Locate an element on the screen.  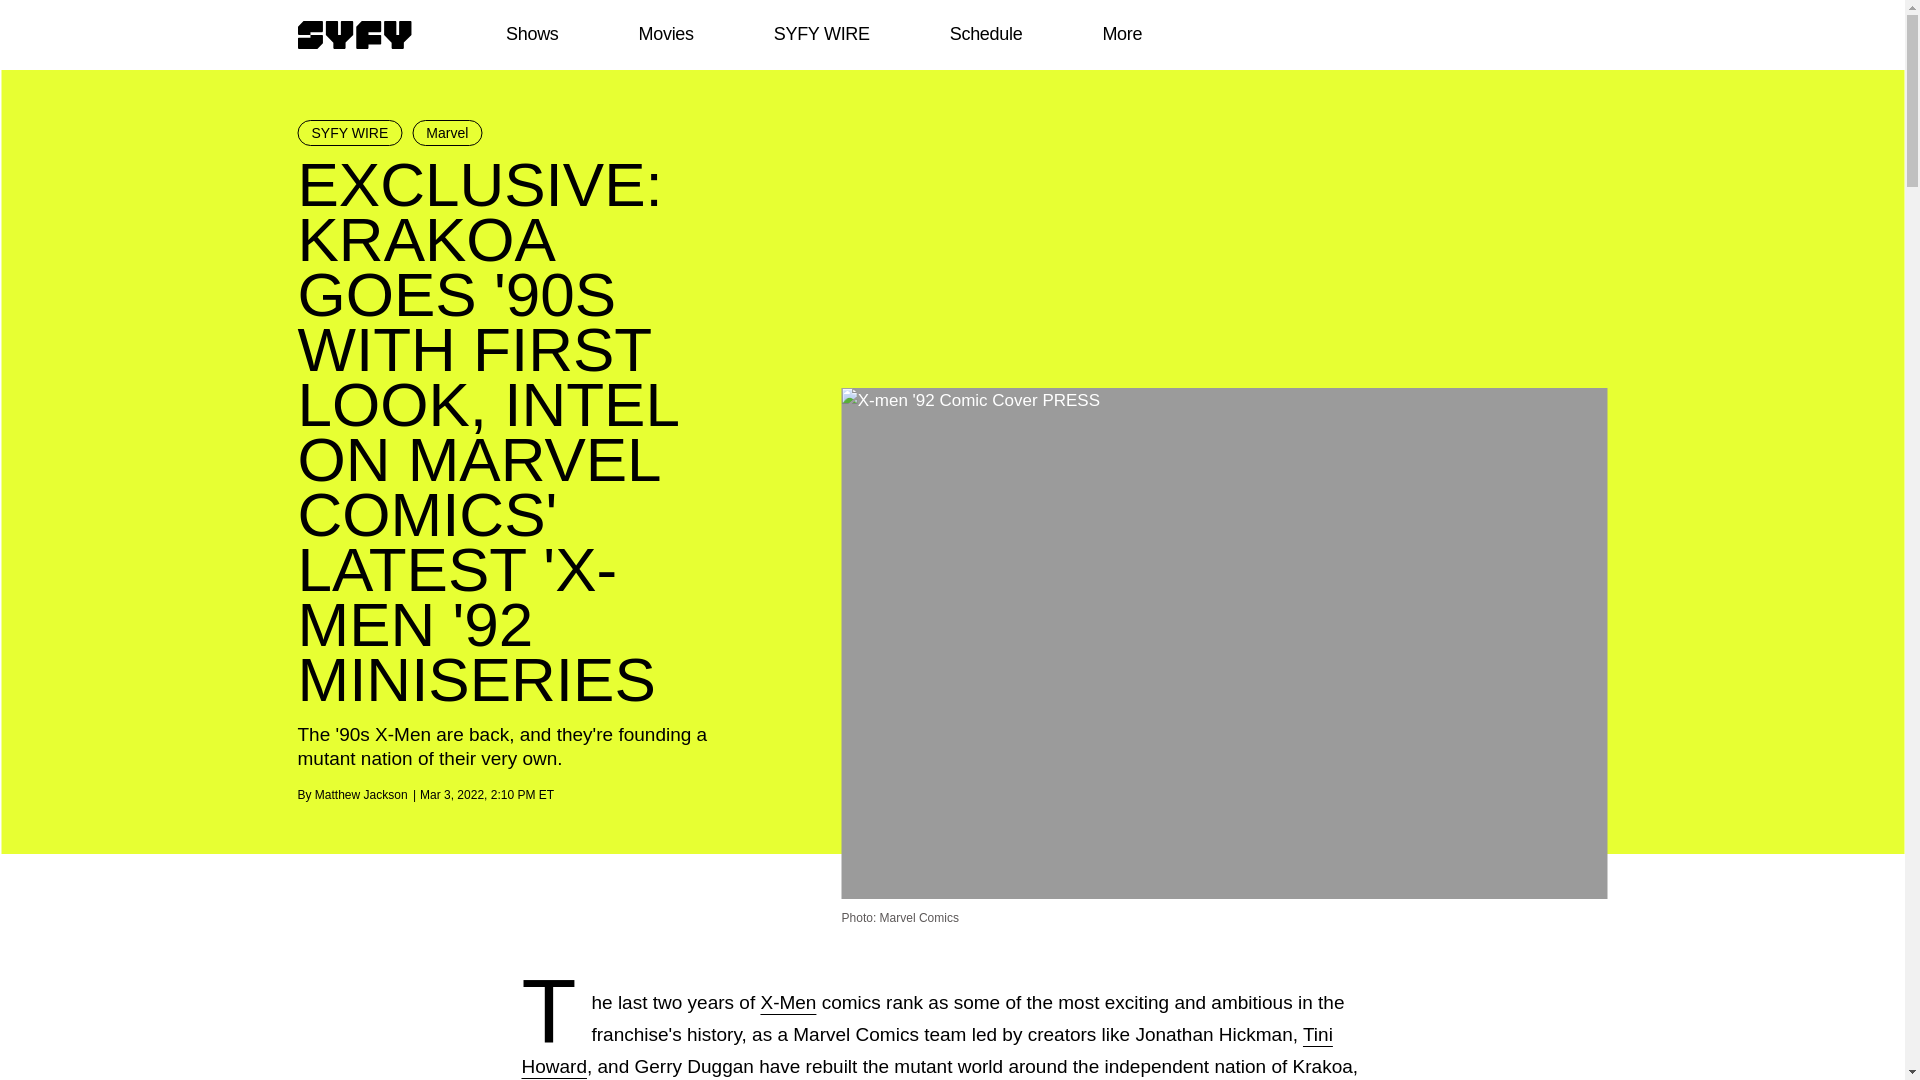
Schedule is located at coordinates (984, 34).